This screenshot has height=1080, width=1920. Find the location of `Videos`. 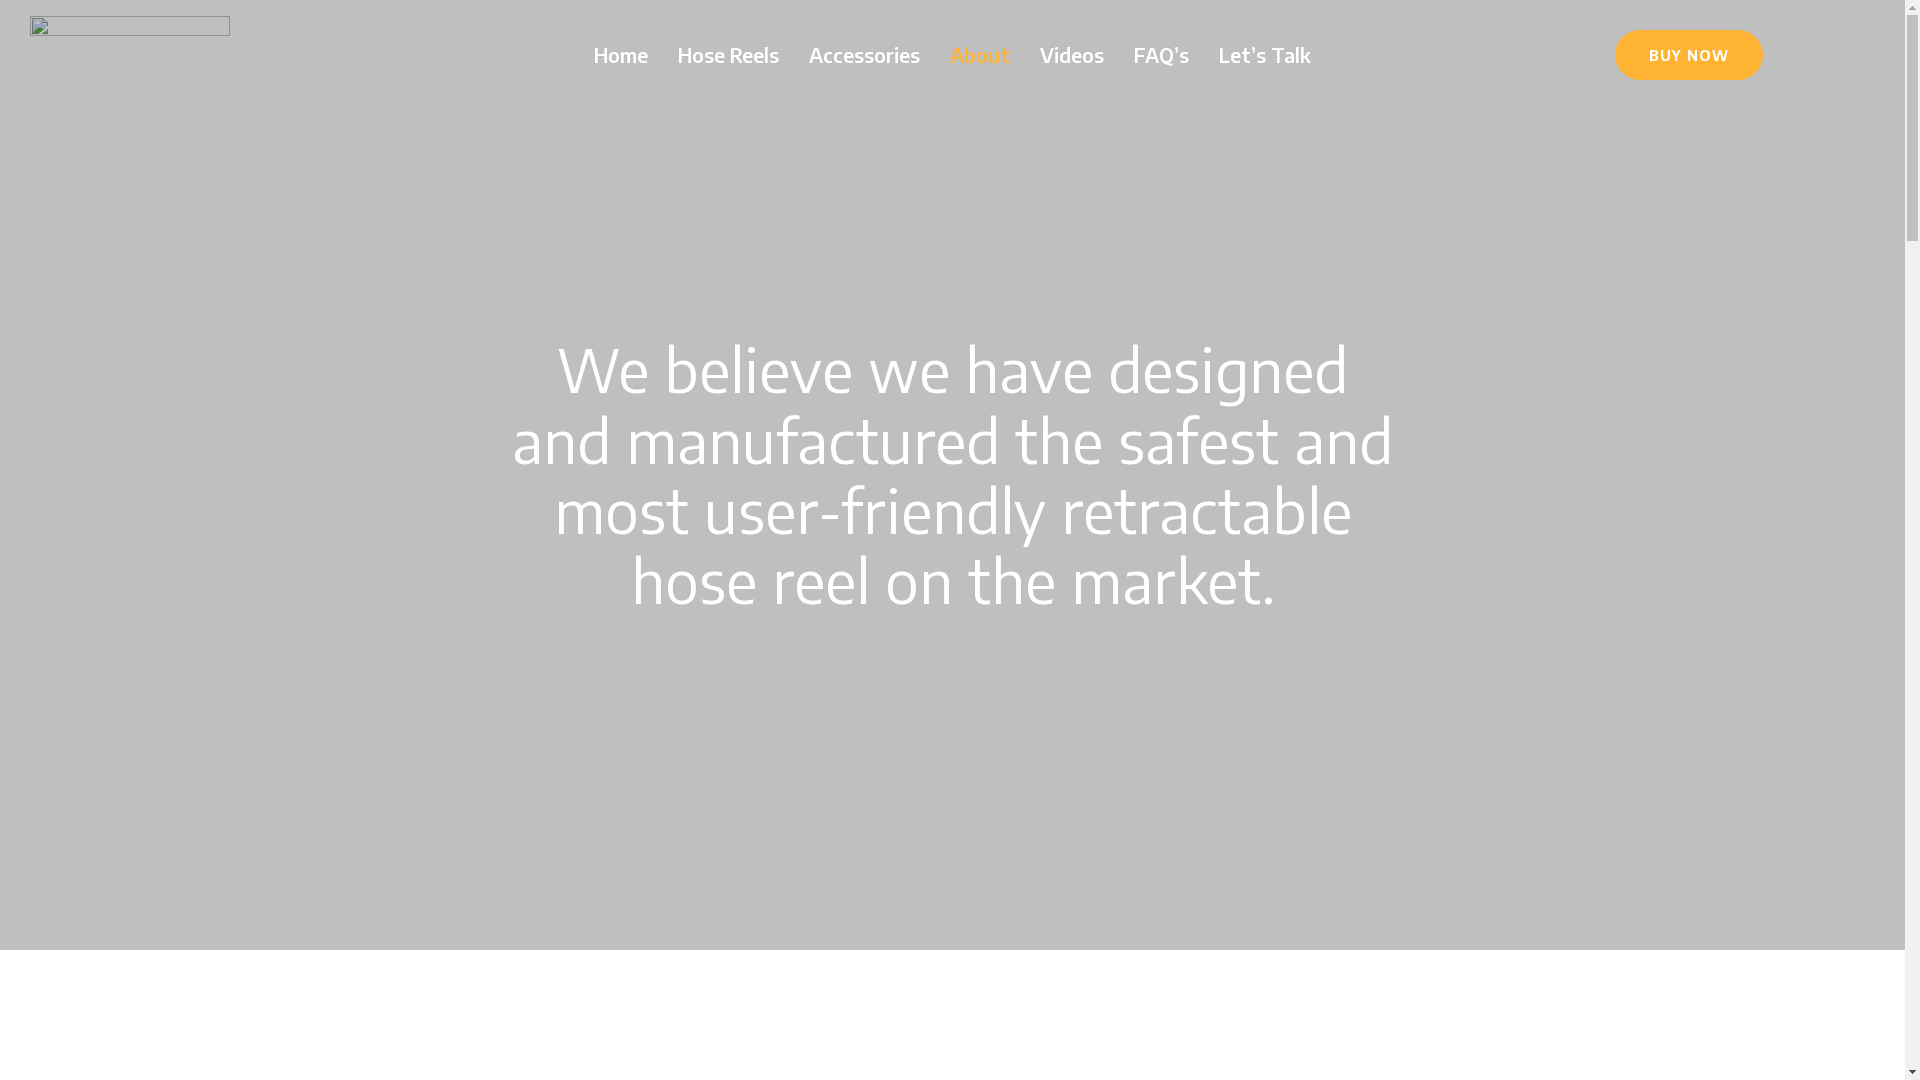

Videos is located at coordinates (1072, 54).